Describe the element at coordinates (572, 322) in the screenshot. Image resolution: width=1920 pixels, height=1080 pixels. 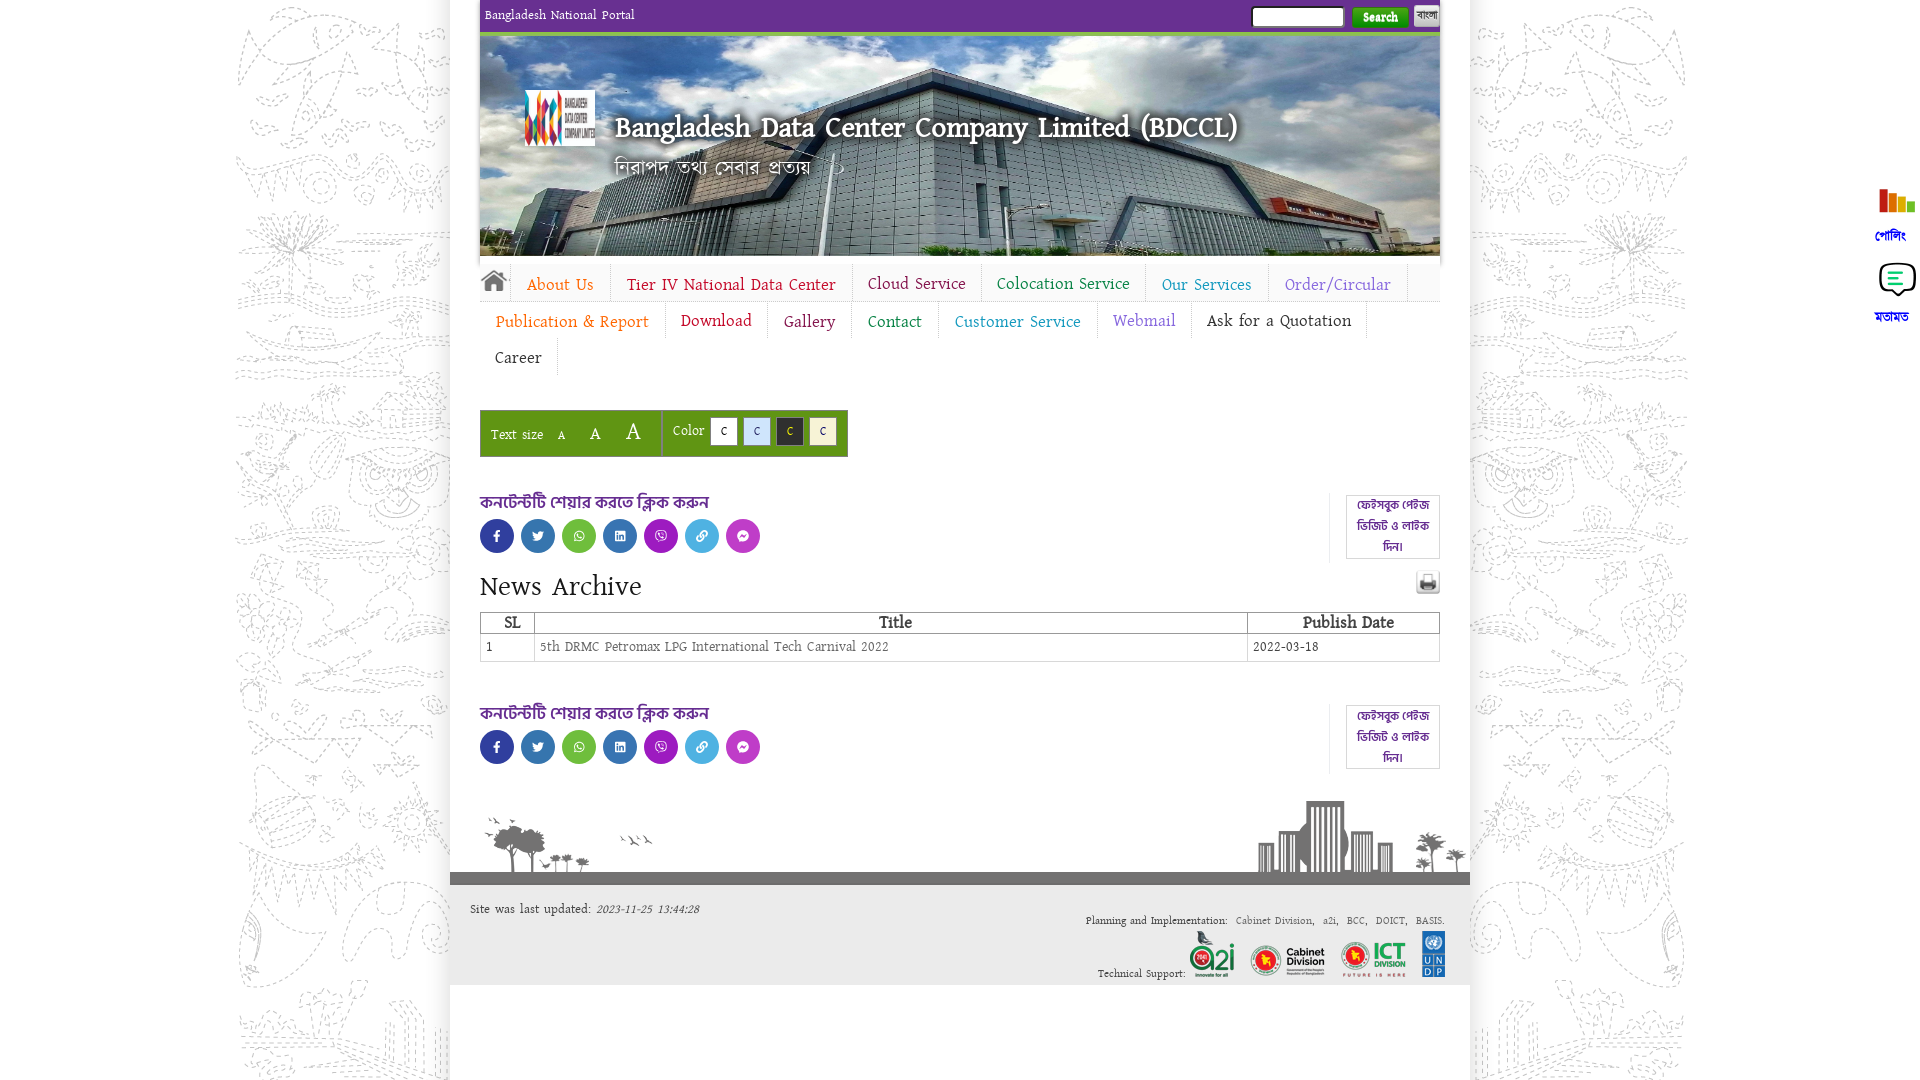
I see `Publication & Report` at that location.